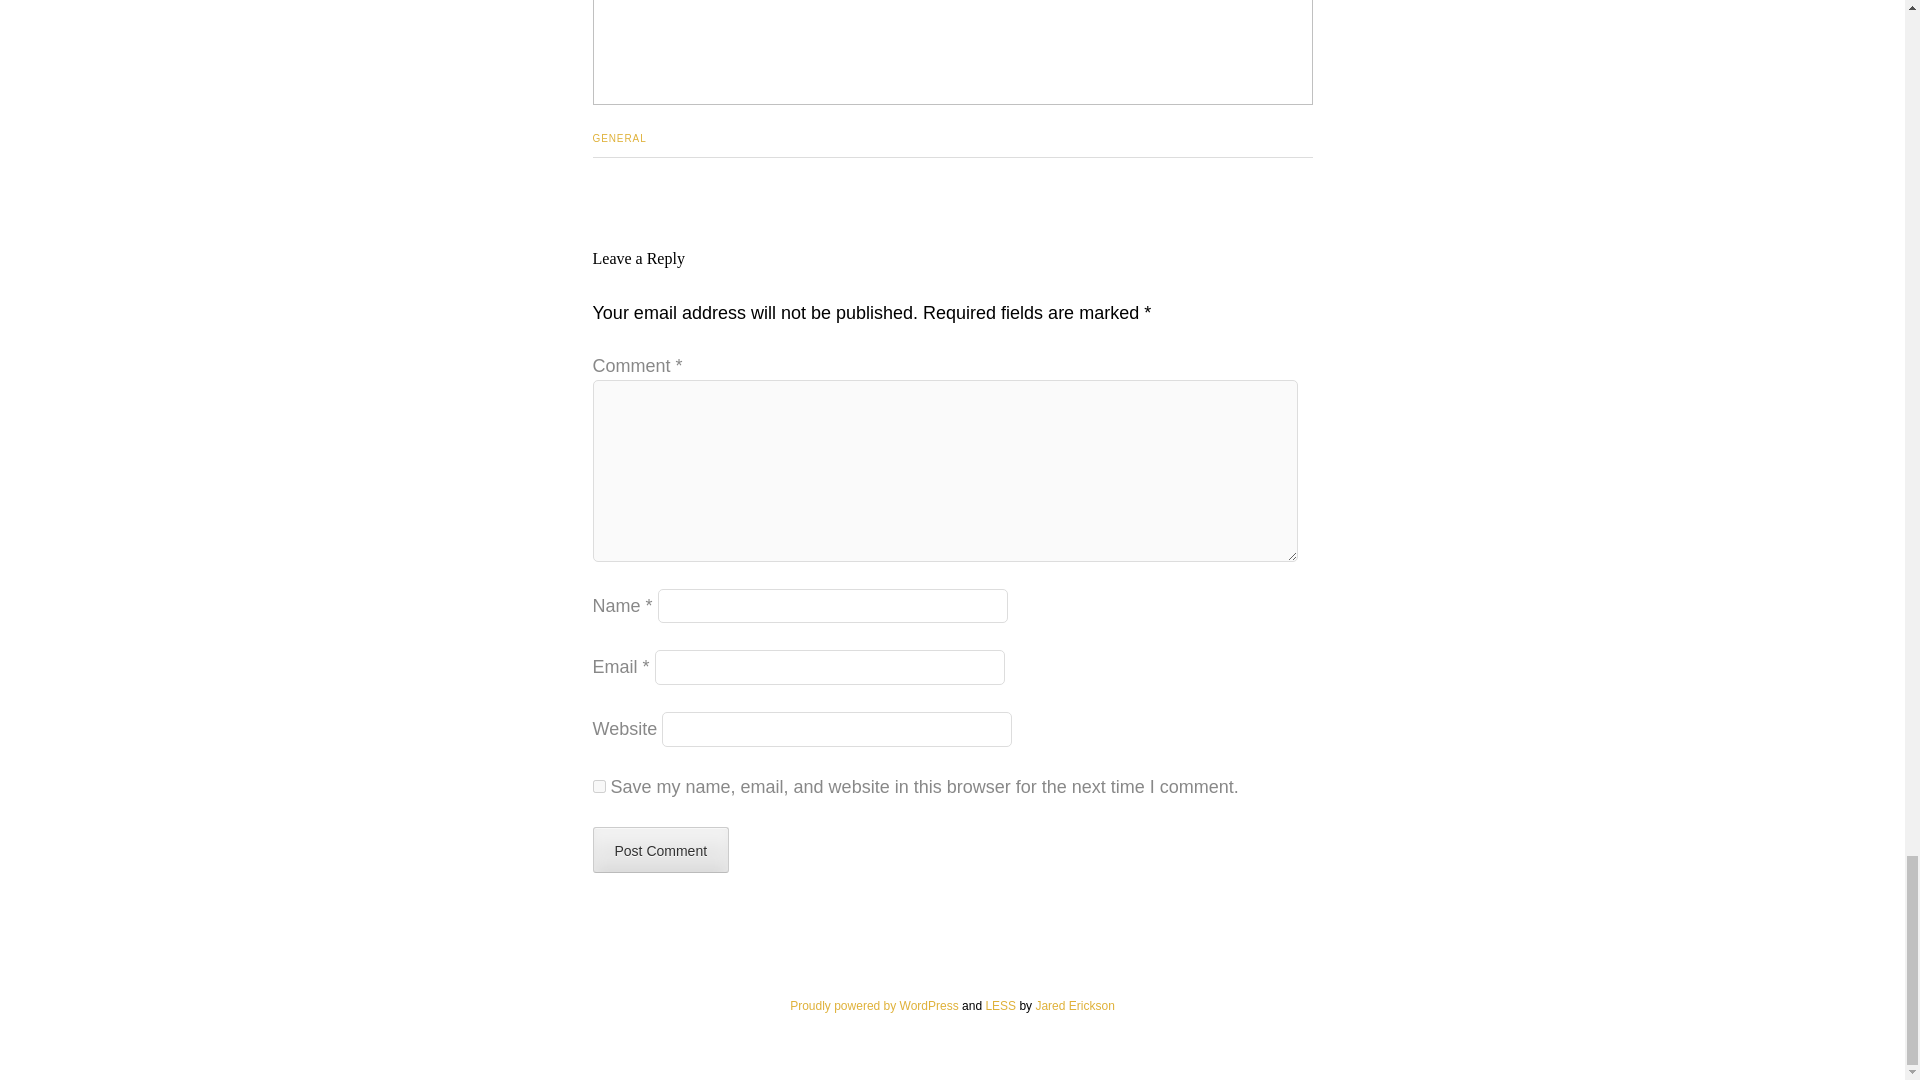 The width and height of the screenshot is (1920, 1080). Describe the element at coordinates (874, 1006) in the screenshot. I see `A Semantic Personal Publishing Platform` at that location.